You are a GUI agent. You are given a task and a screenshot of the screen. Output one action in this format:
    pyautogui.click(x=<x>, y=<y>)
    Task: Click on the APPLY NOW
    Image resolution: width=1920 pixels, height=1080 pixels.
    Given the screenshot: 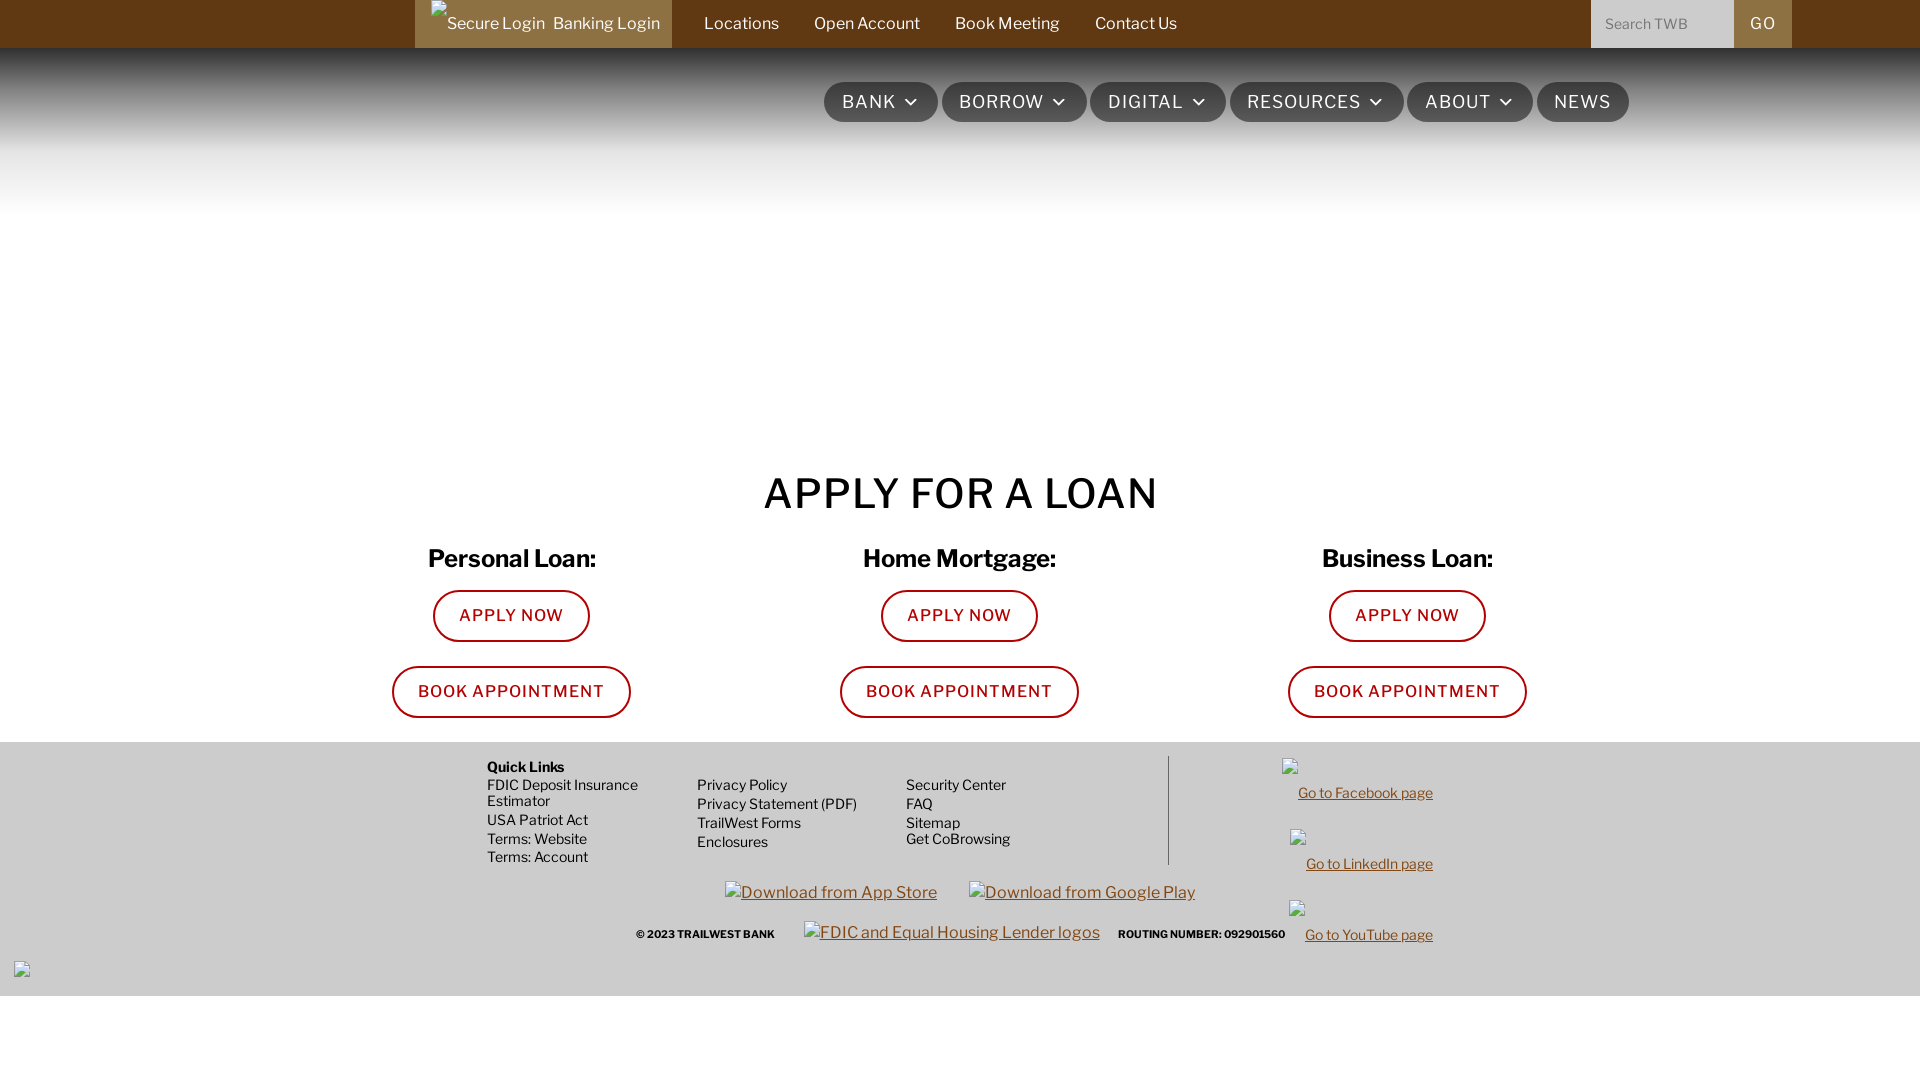 What is the action you would take?
    pyautogui.click(x=512, y=616)
    